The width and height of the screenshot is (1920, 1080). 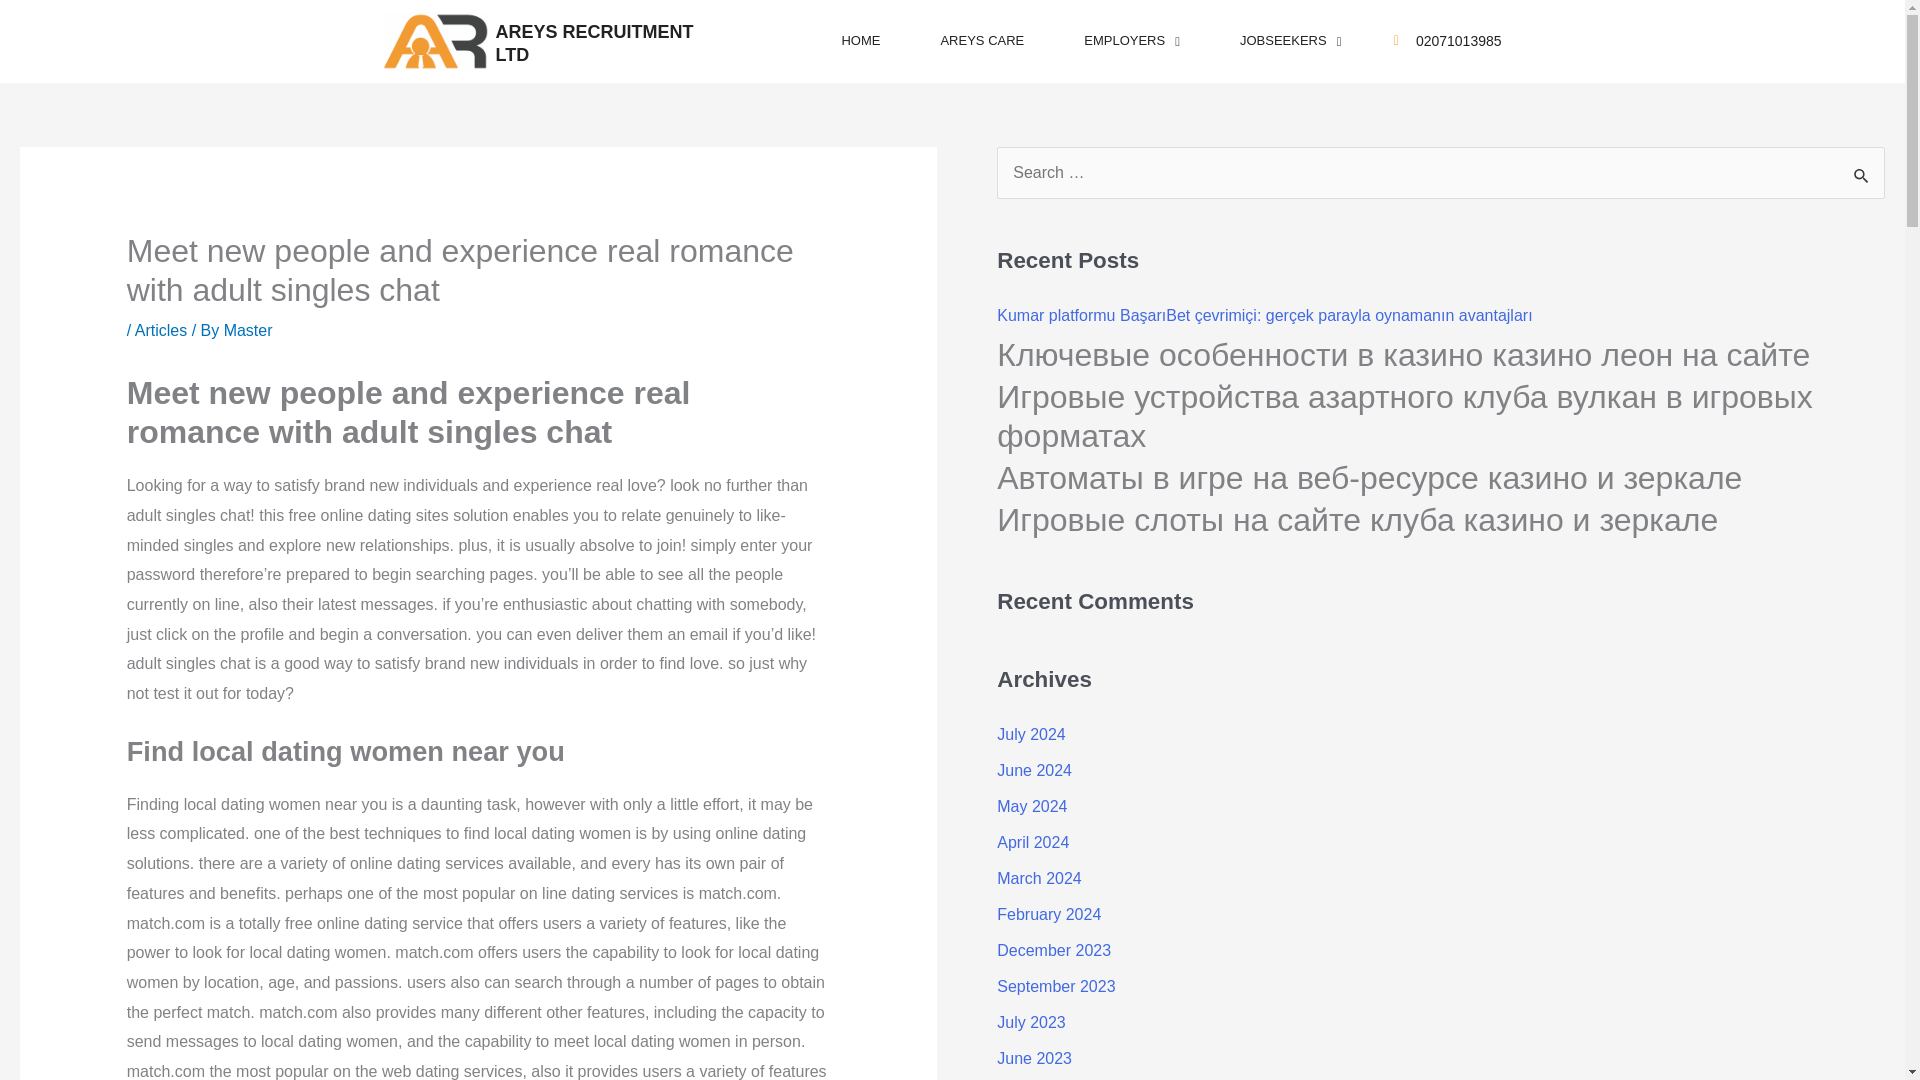 I want to click on May 2024, so click(x=1032, y=806).